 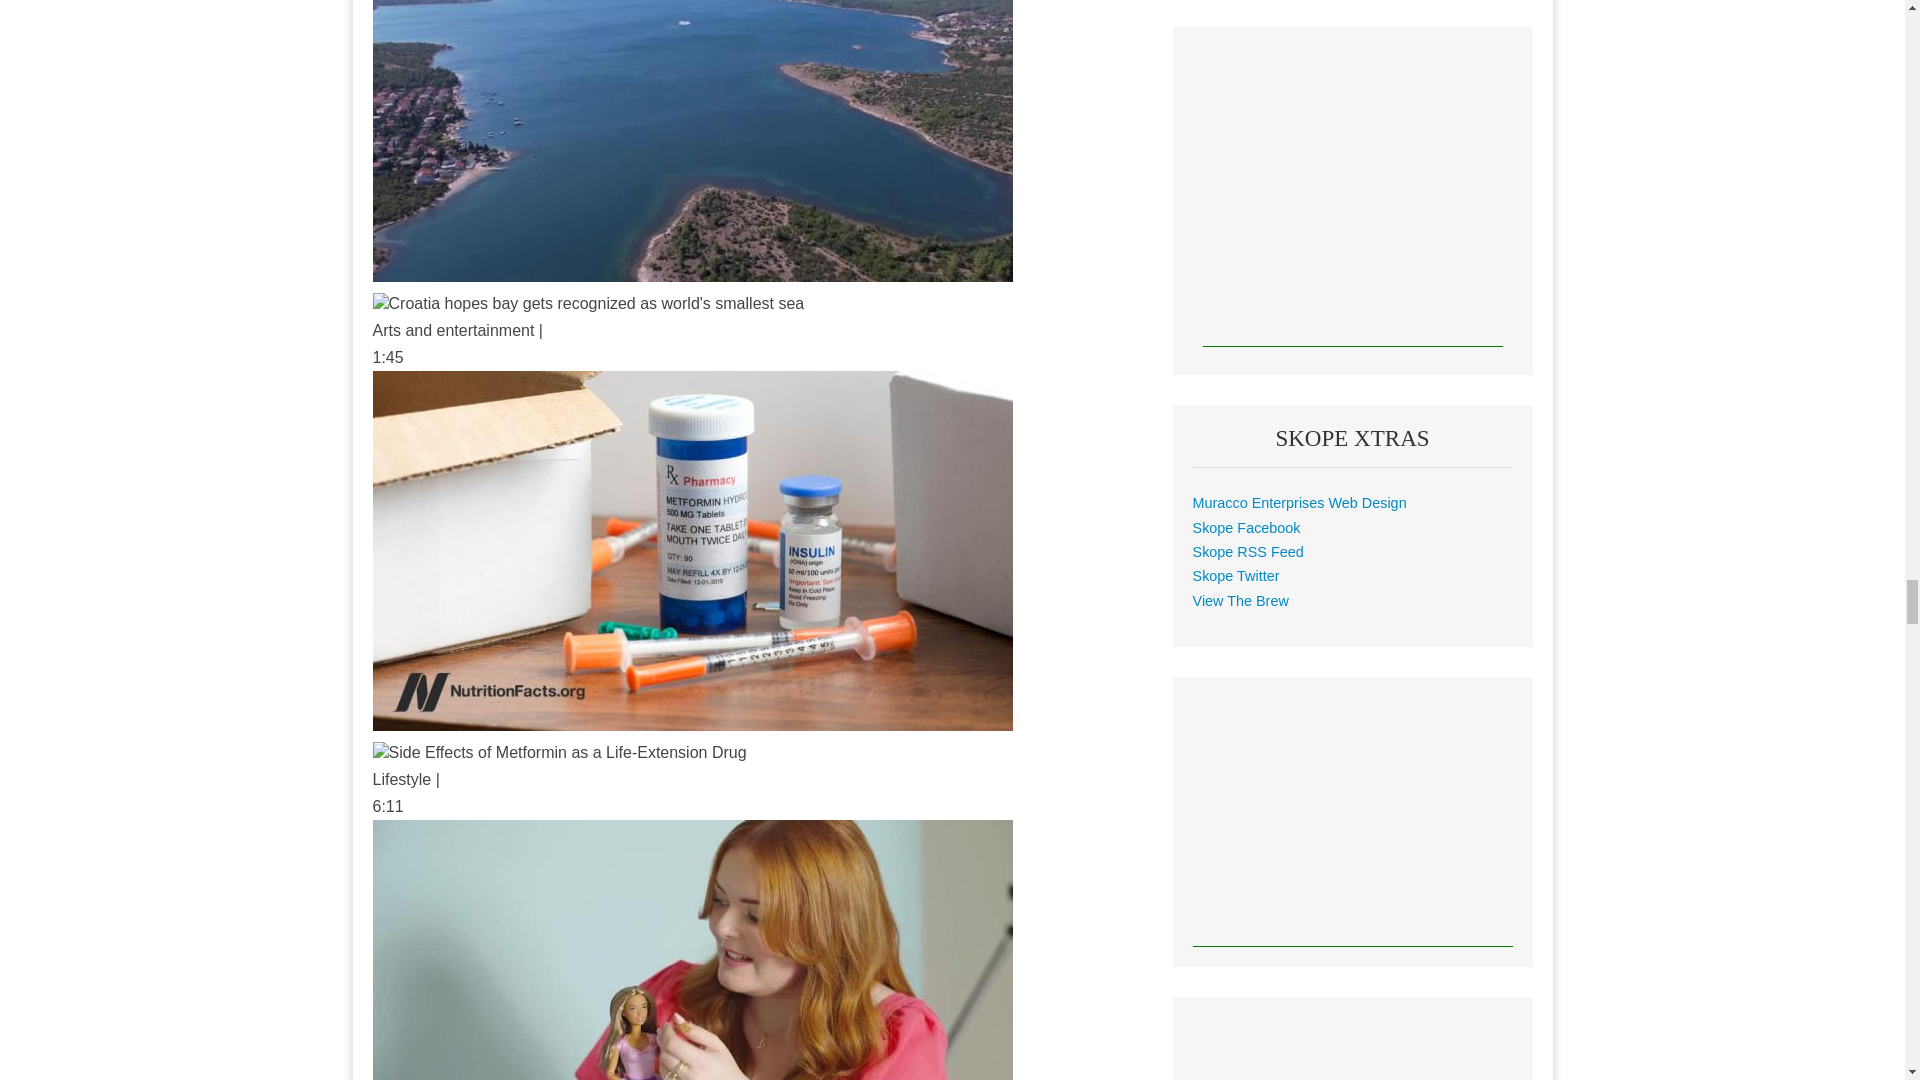 What do you see at coordinates (1248, 552) in the screenshot?
I see `Skopemag.com RSS Feed` at bounding box center [1248, 552].